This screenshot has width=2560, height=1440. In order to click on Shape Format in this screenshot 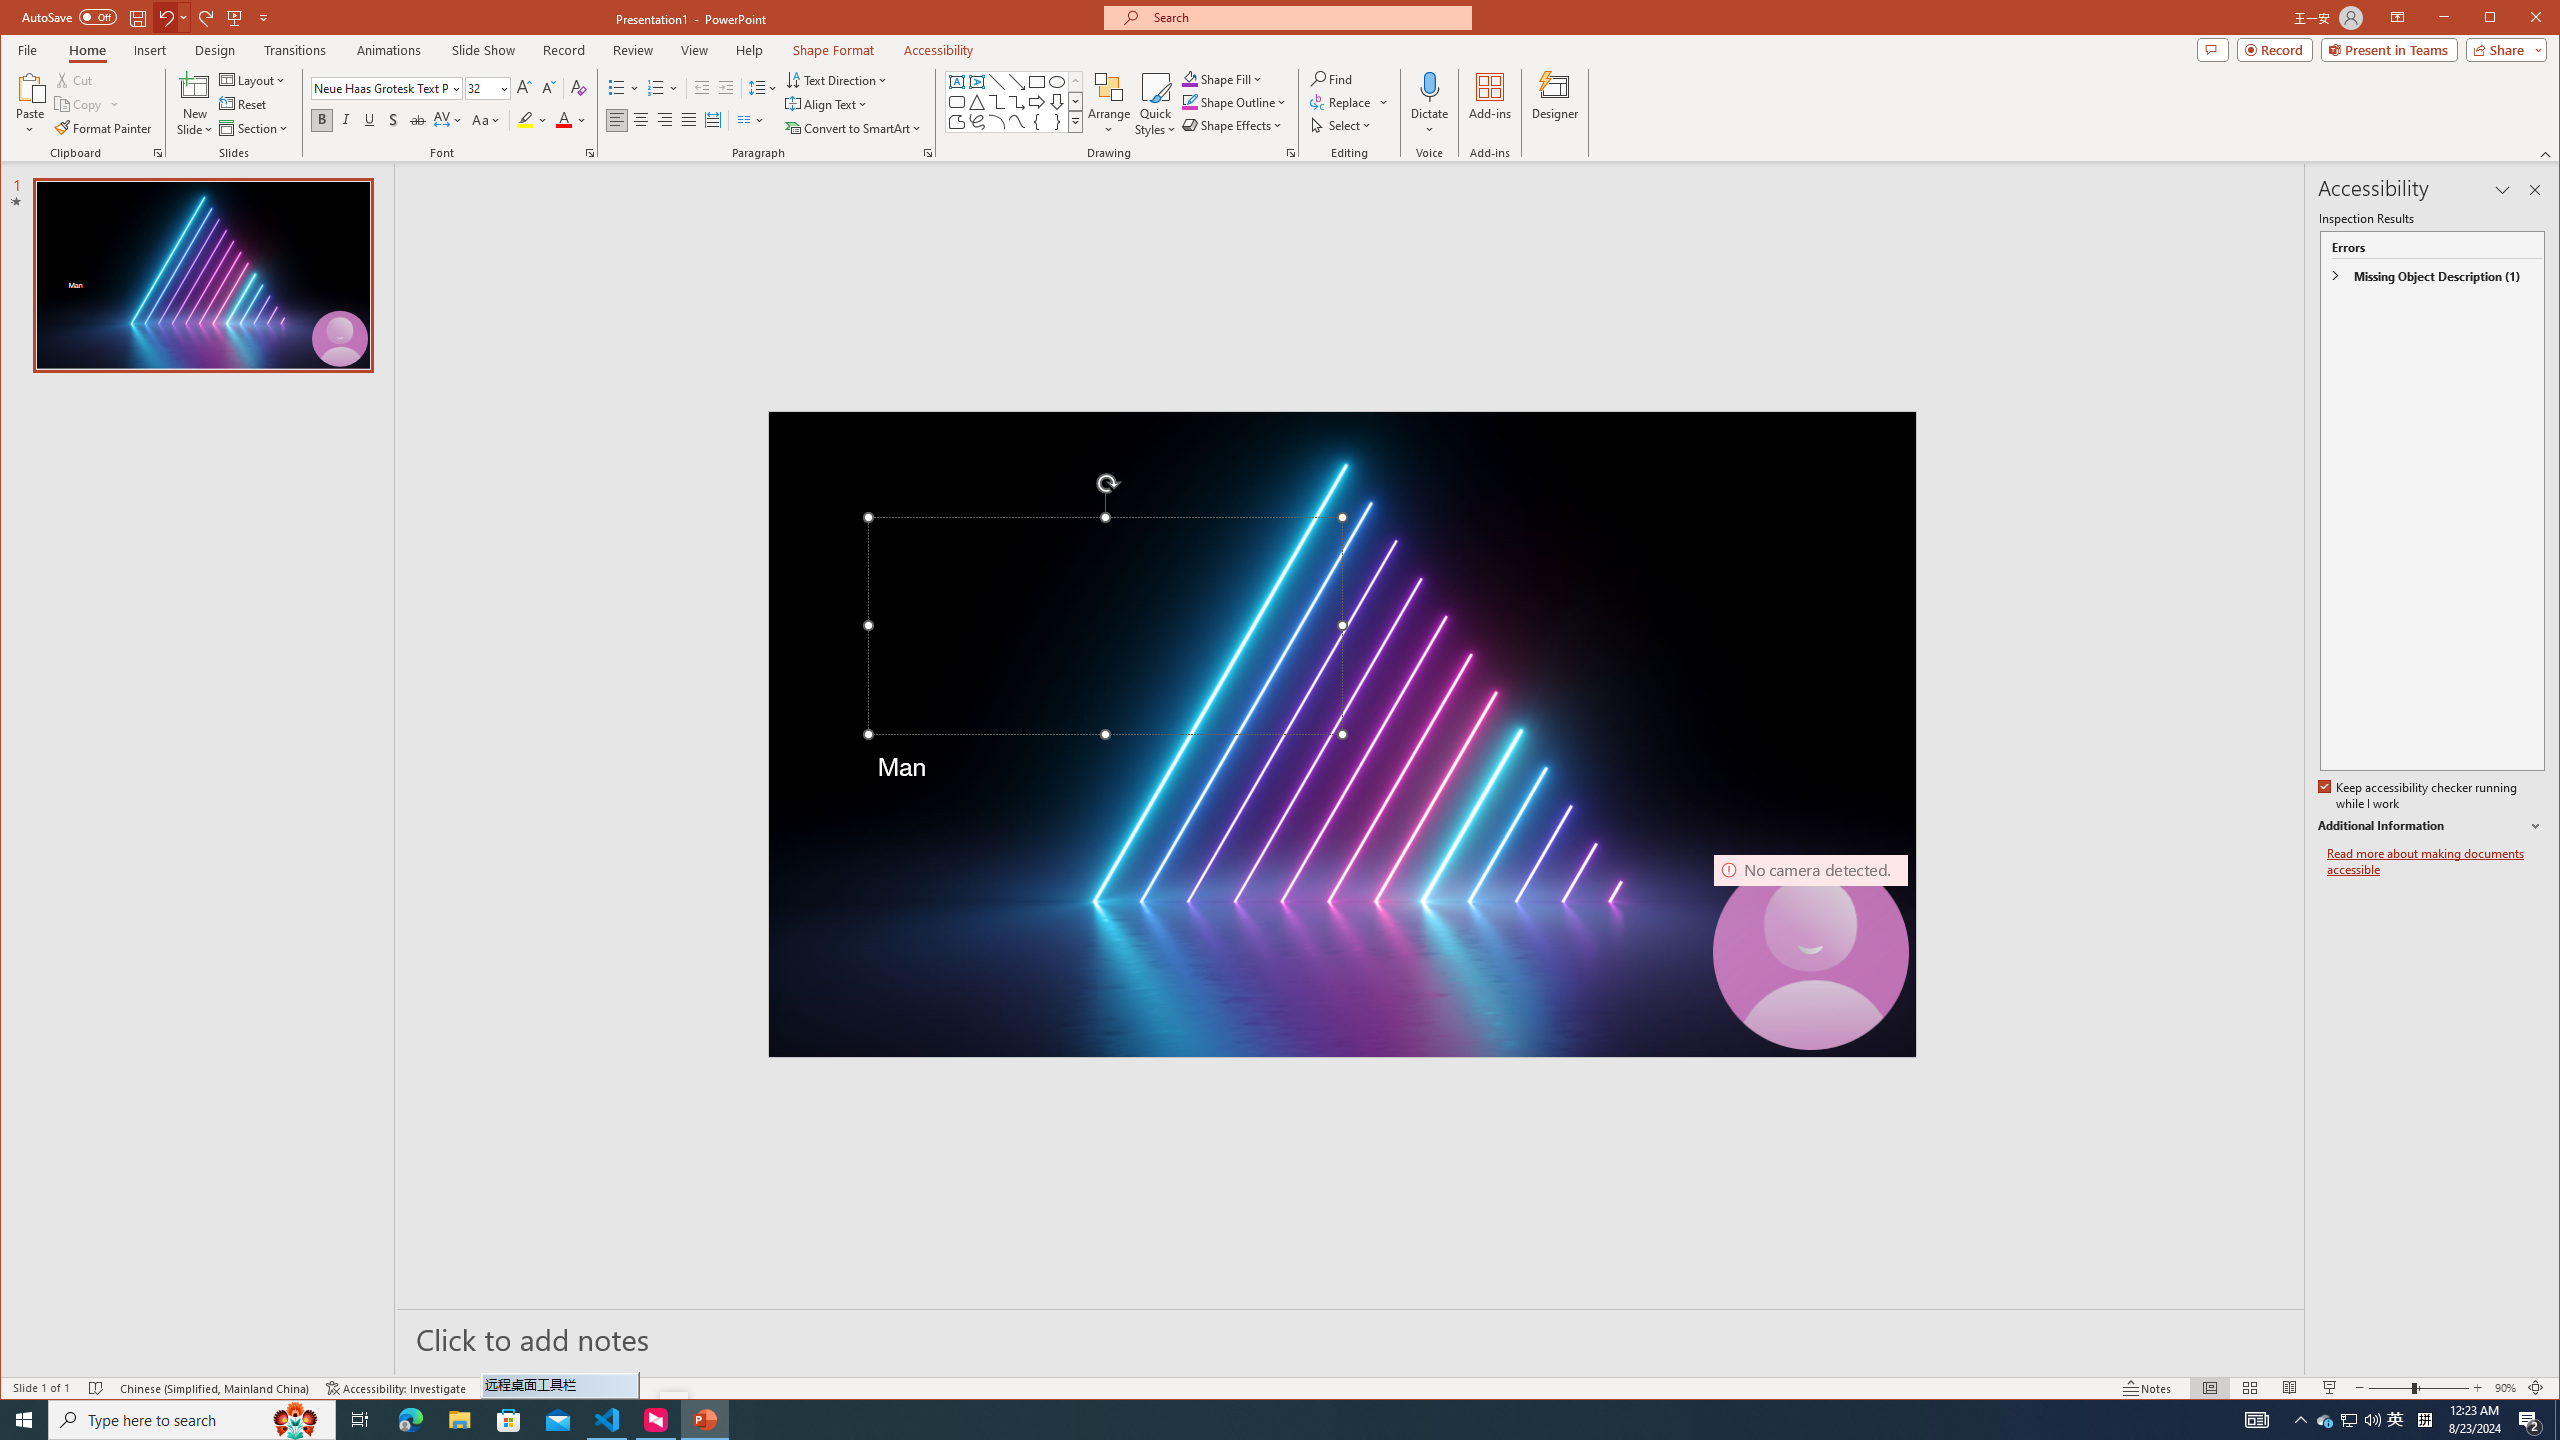, I will do `click(833, 50)`.